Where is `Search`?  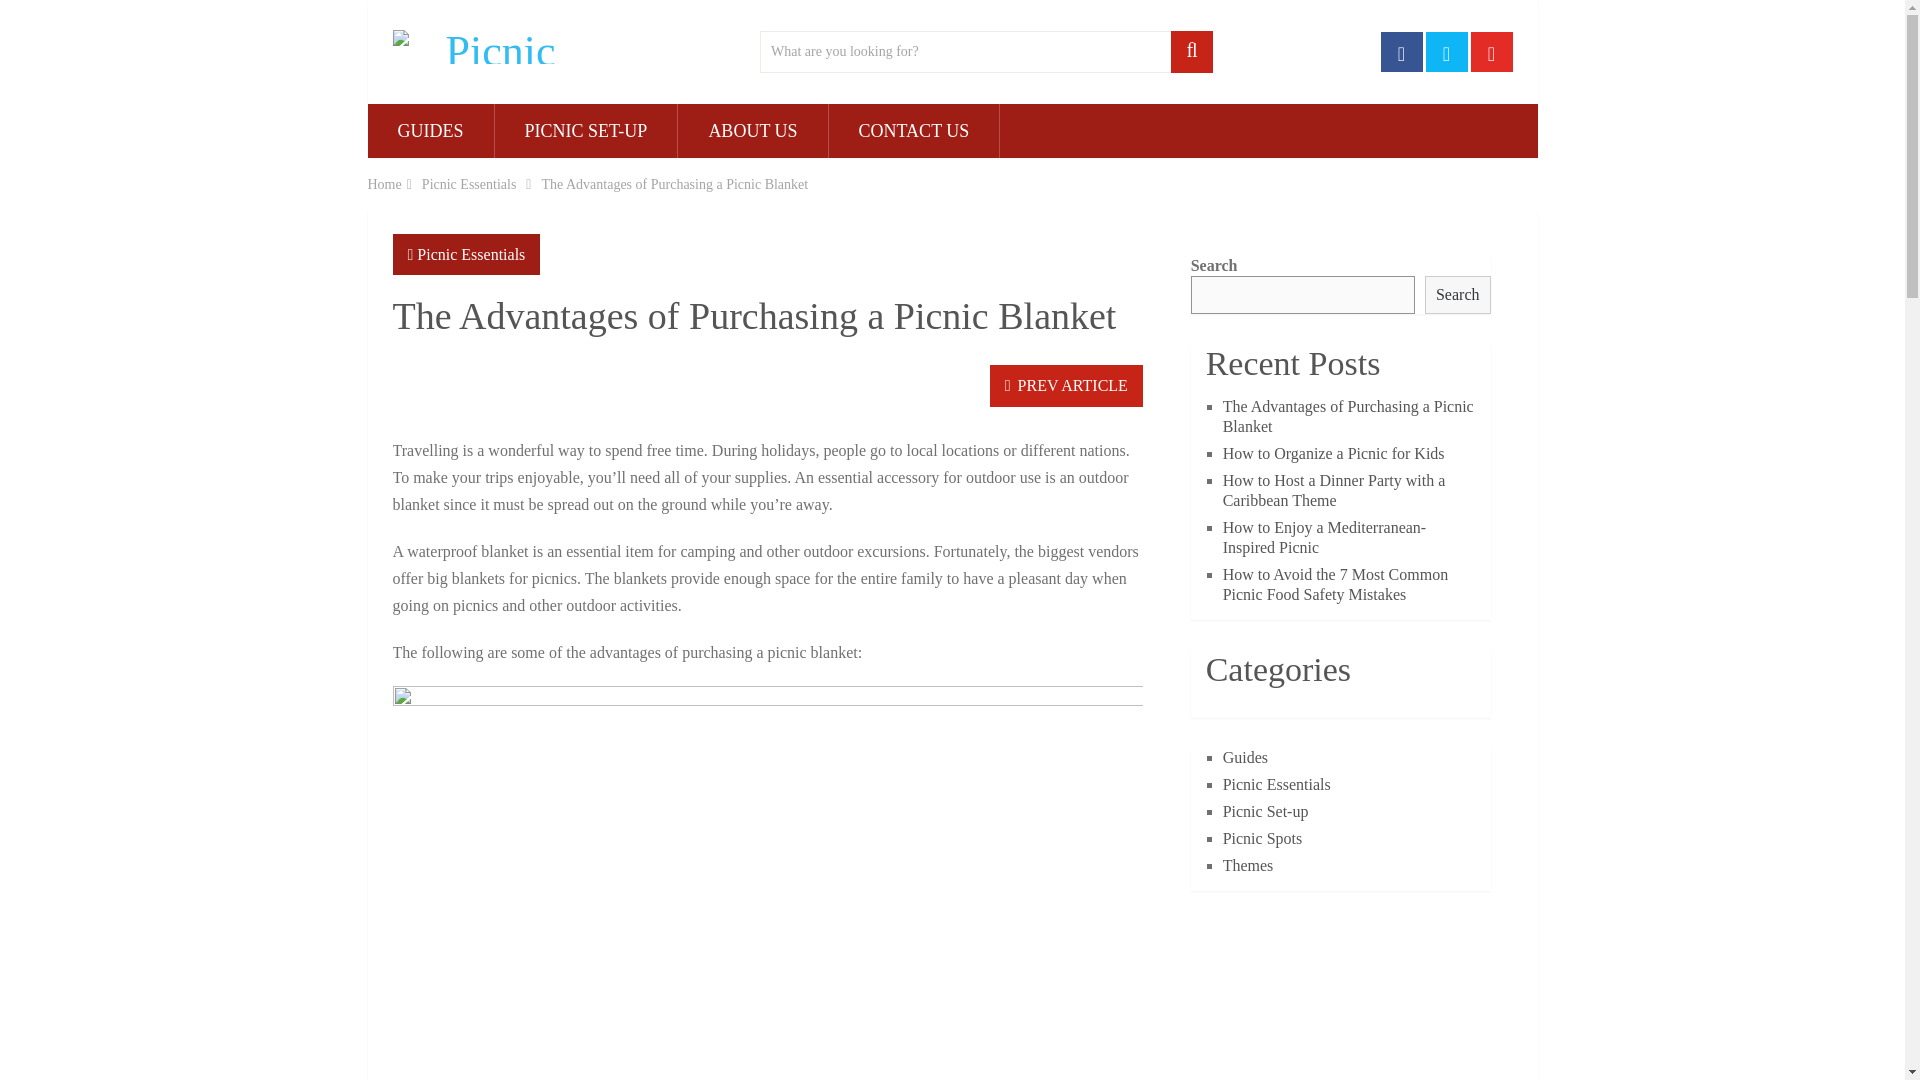 Search is located at coordinates (1458, 295).